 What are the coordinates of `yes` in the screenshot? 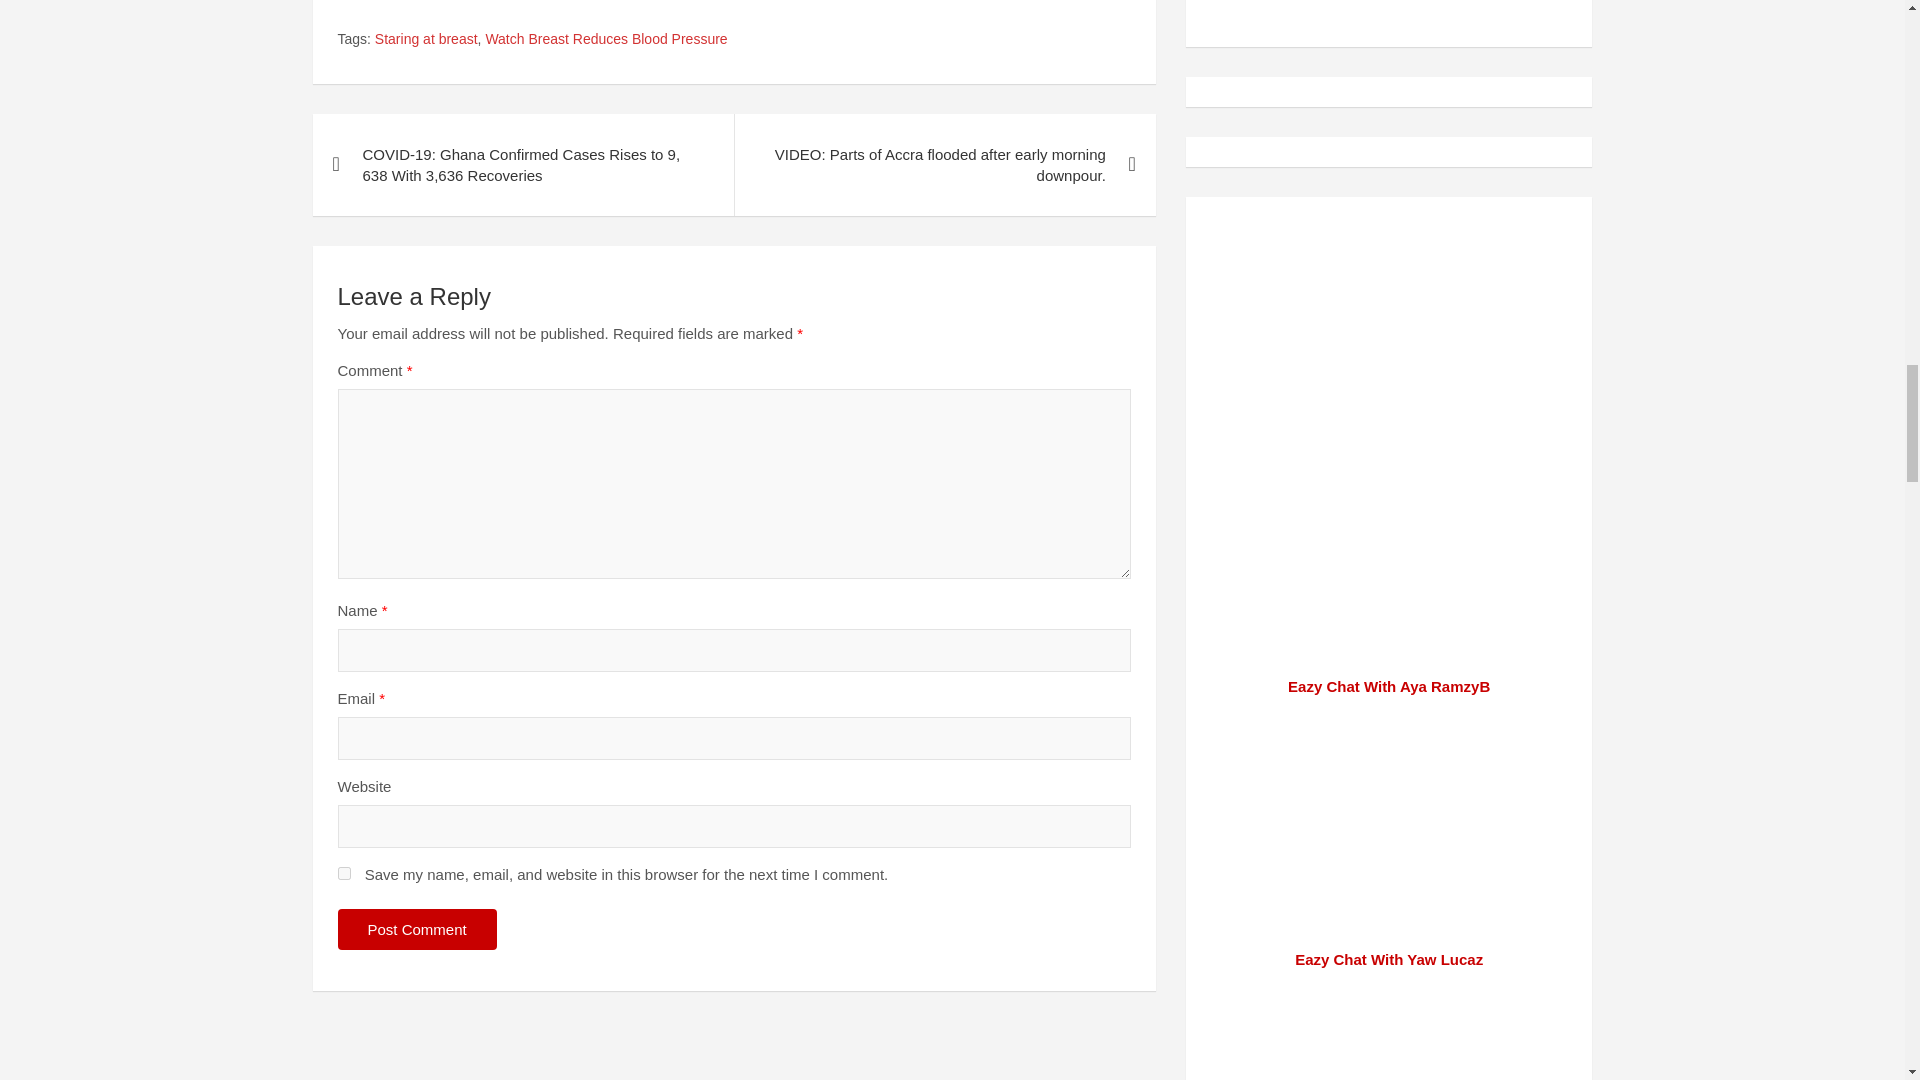 It's located at (344, 874).